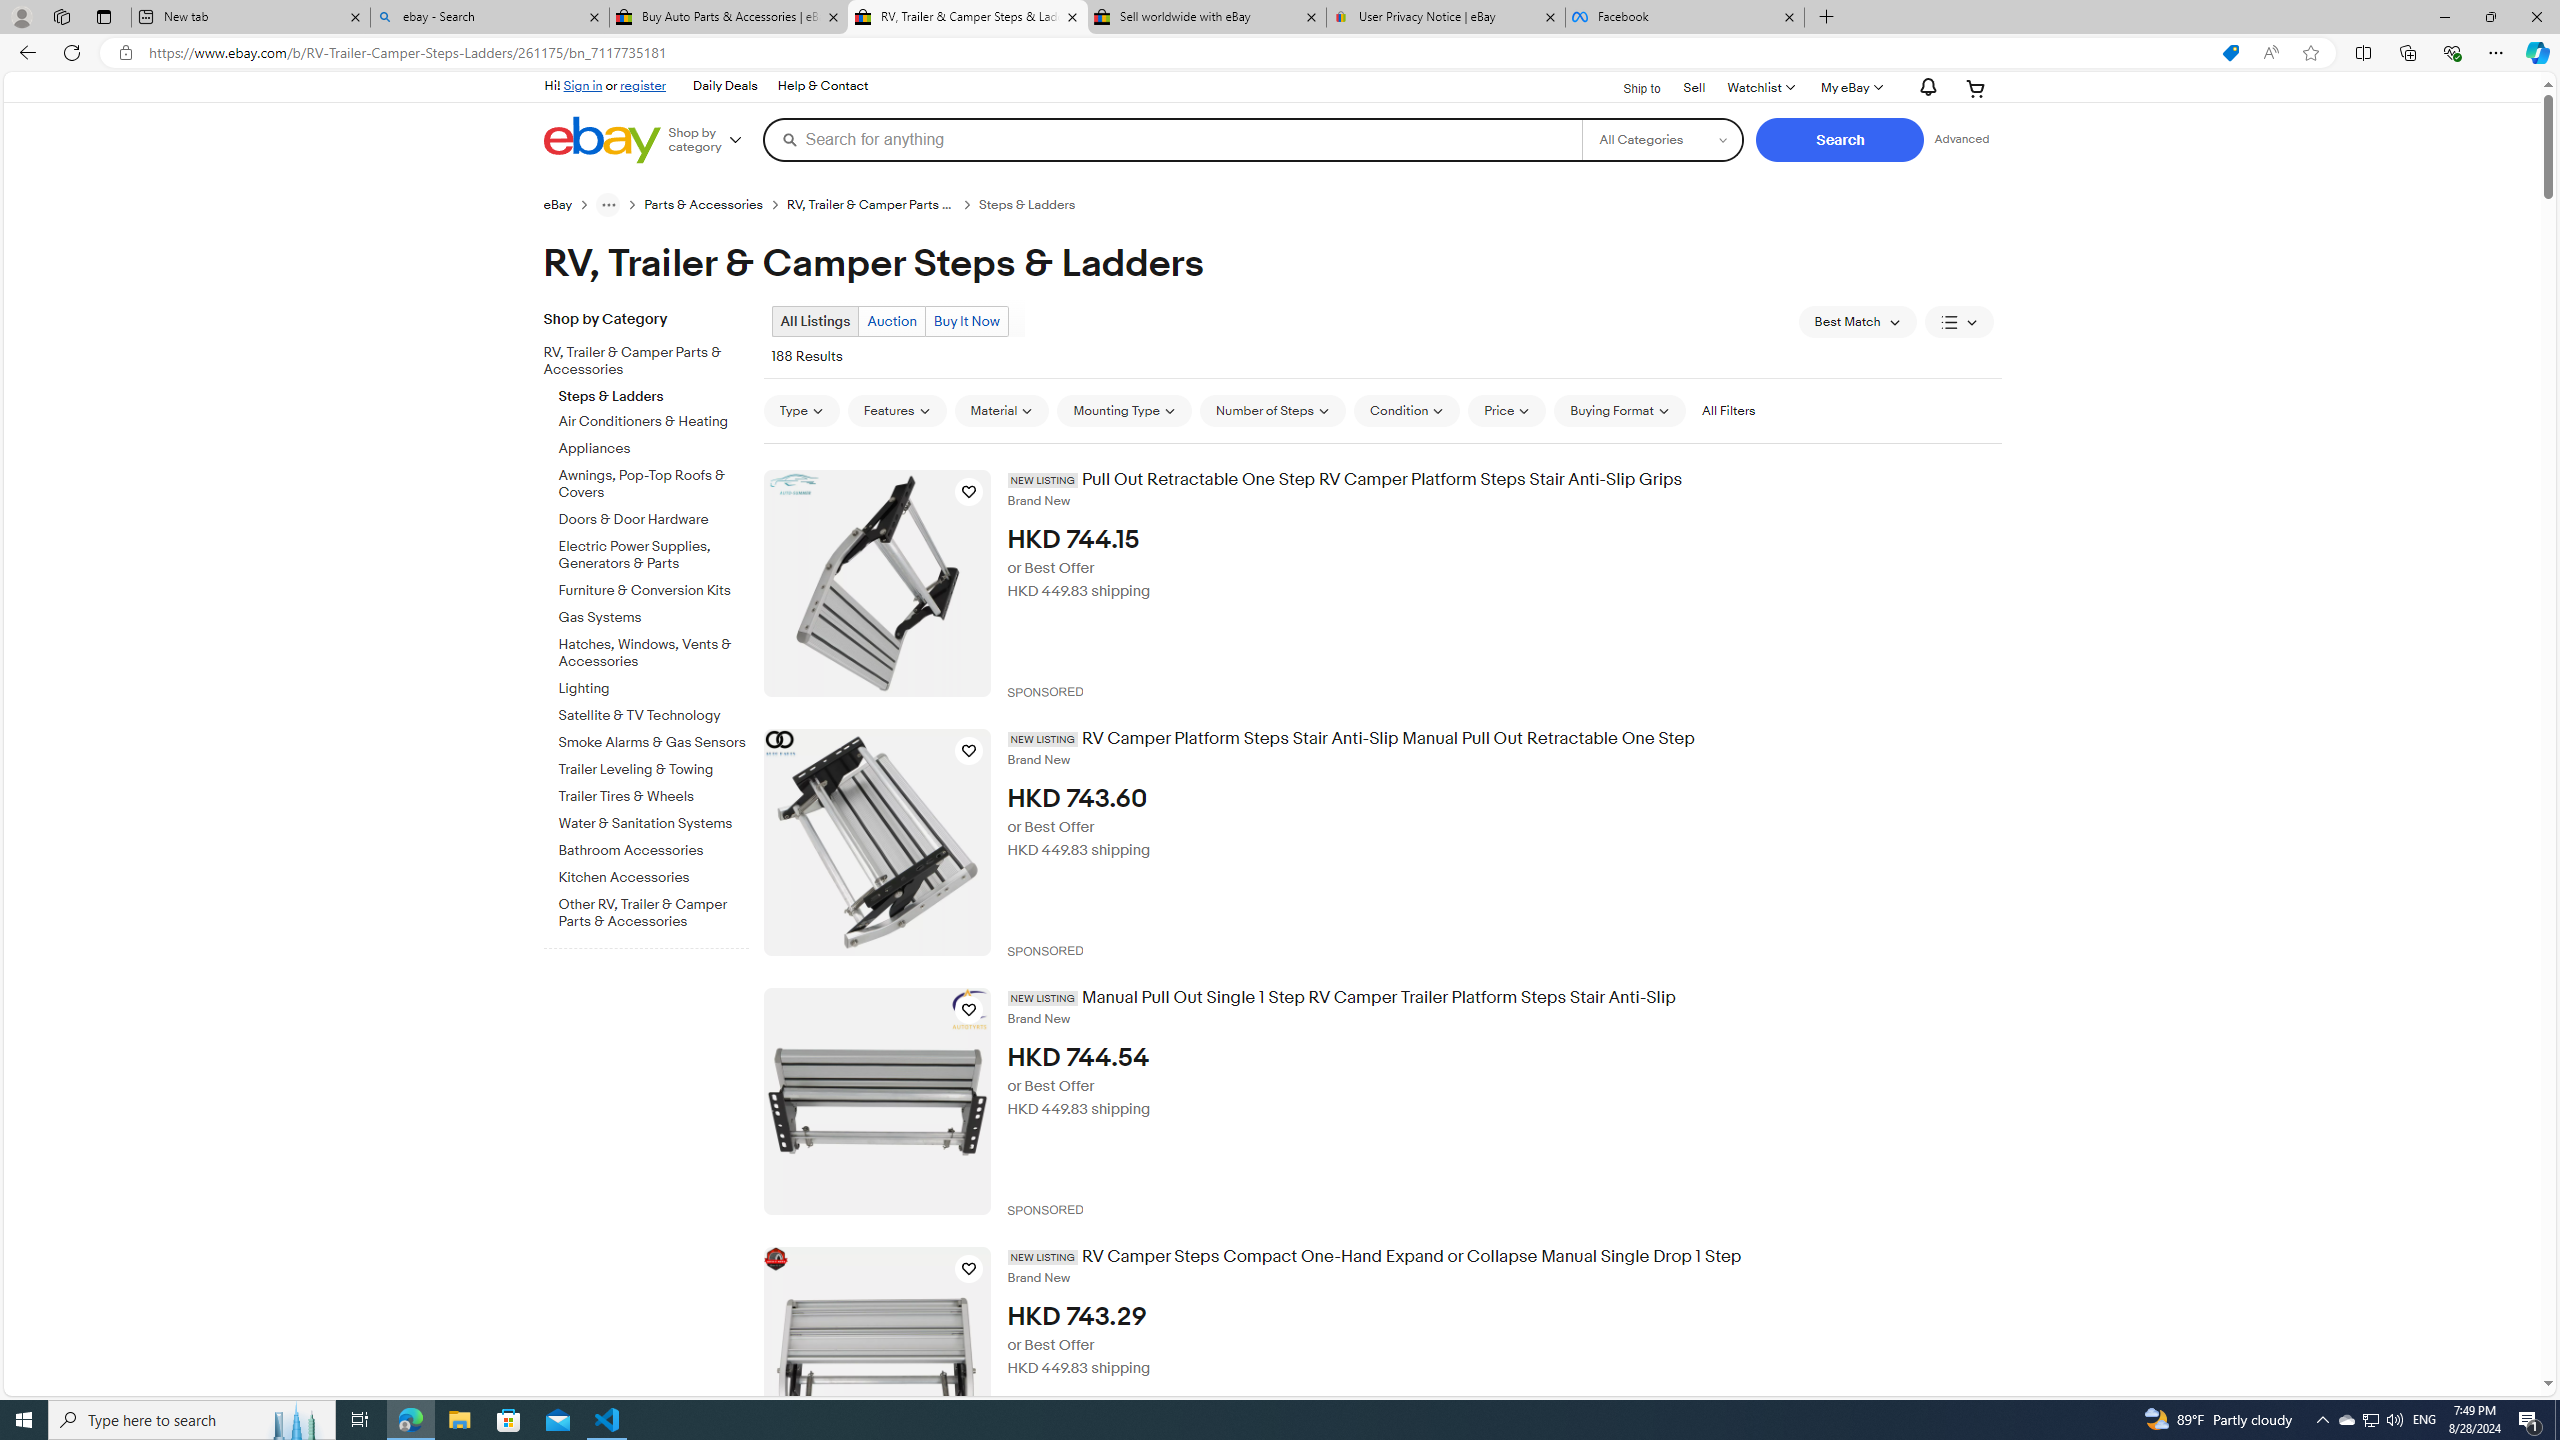  Describe the element at coordinates (1280, 53) in the screenshot. I see `App bar` at that location.